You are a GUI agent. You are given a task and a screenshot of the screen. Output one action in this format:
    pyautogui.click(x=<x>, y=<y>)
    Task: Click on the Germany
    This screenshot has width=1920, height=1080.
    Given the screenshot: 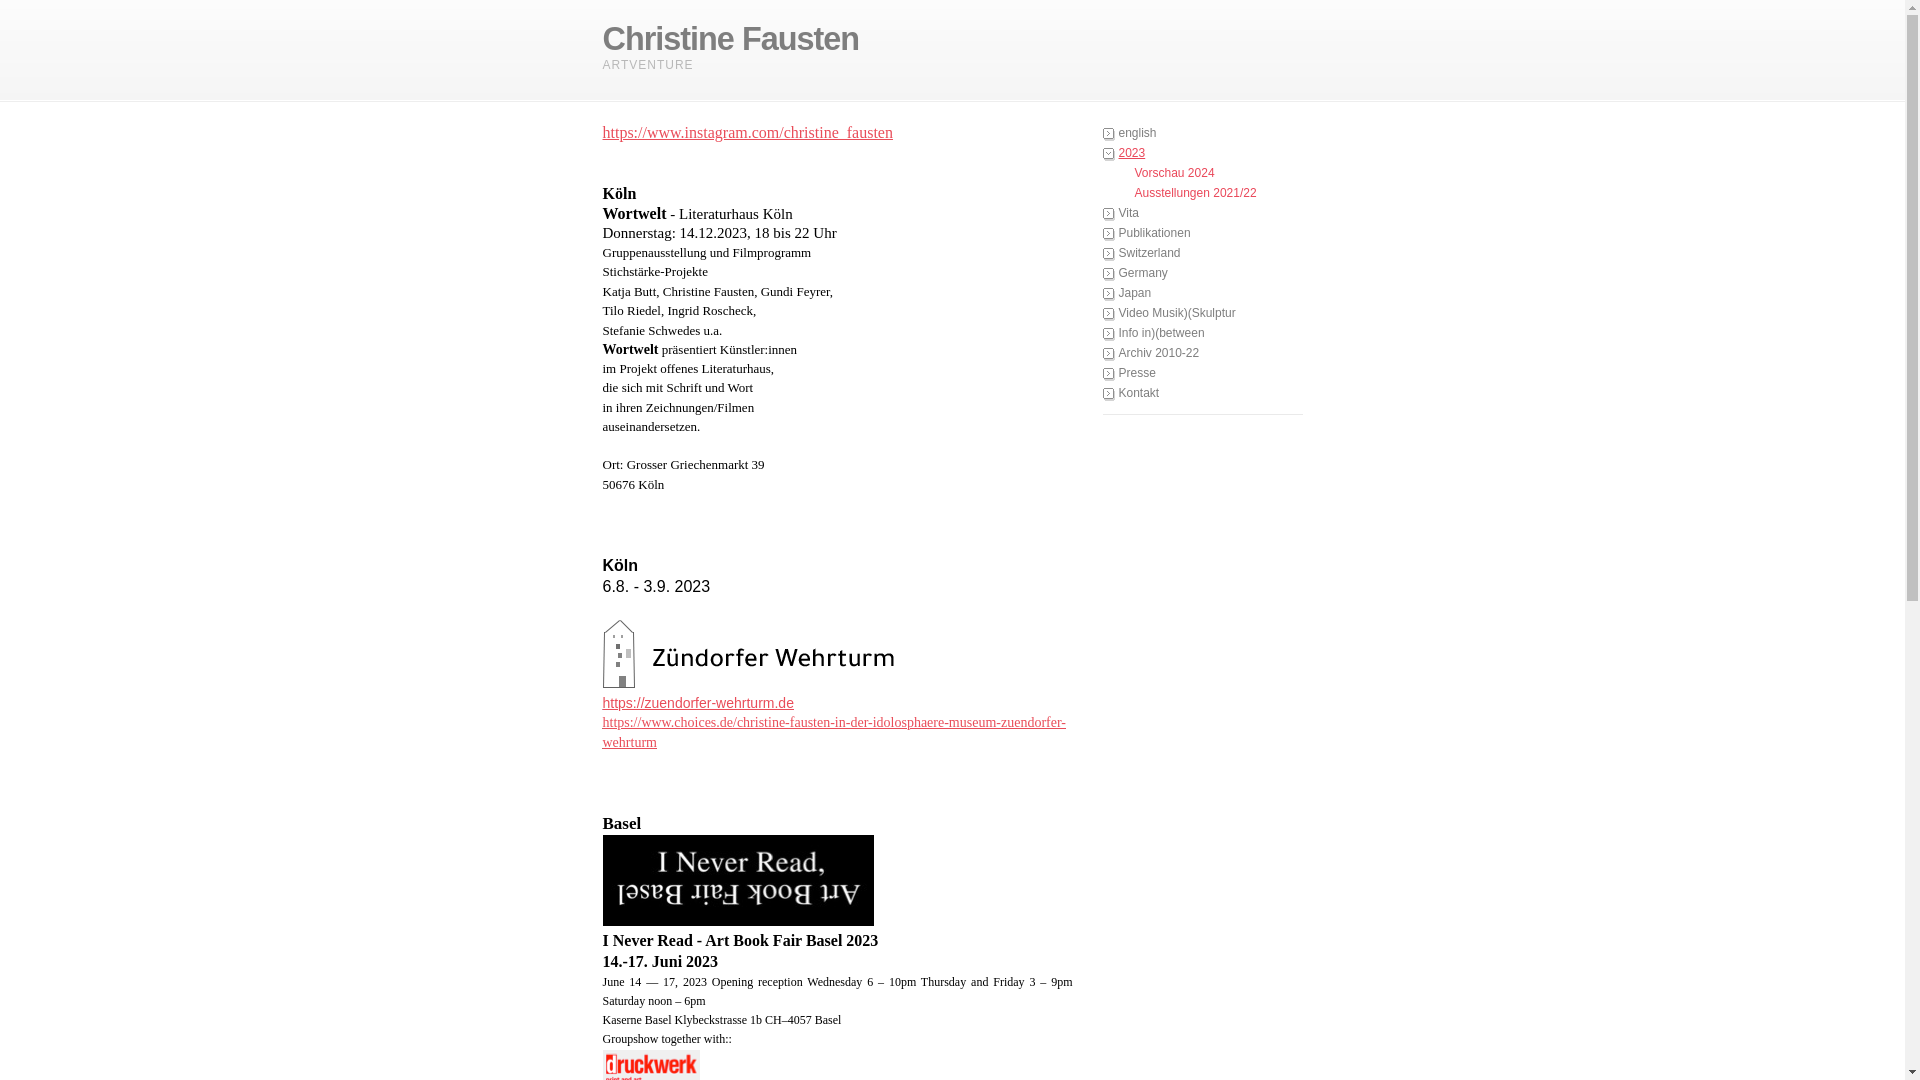 What is the action you would take?
    pyautogui.click(x=1202, y=274)
    